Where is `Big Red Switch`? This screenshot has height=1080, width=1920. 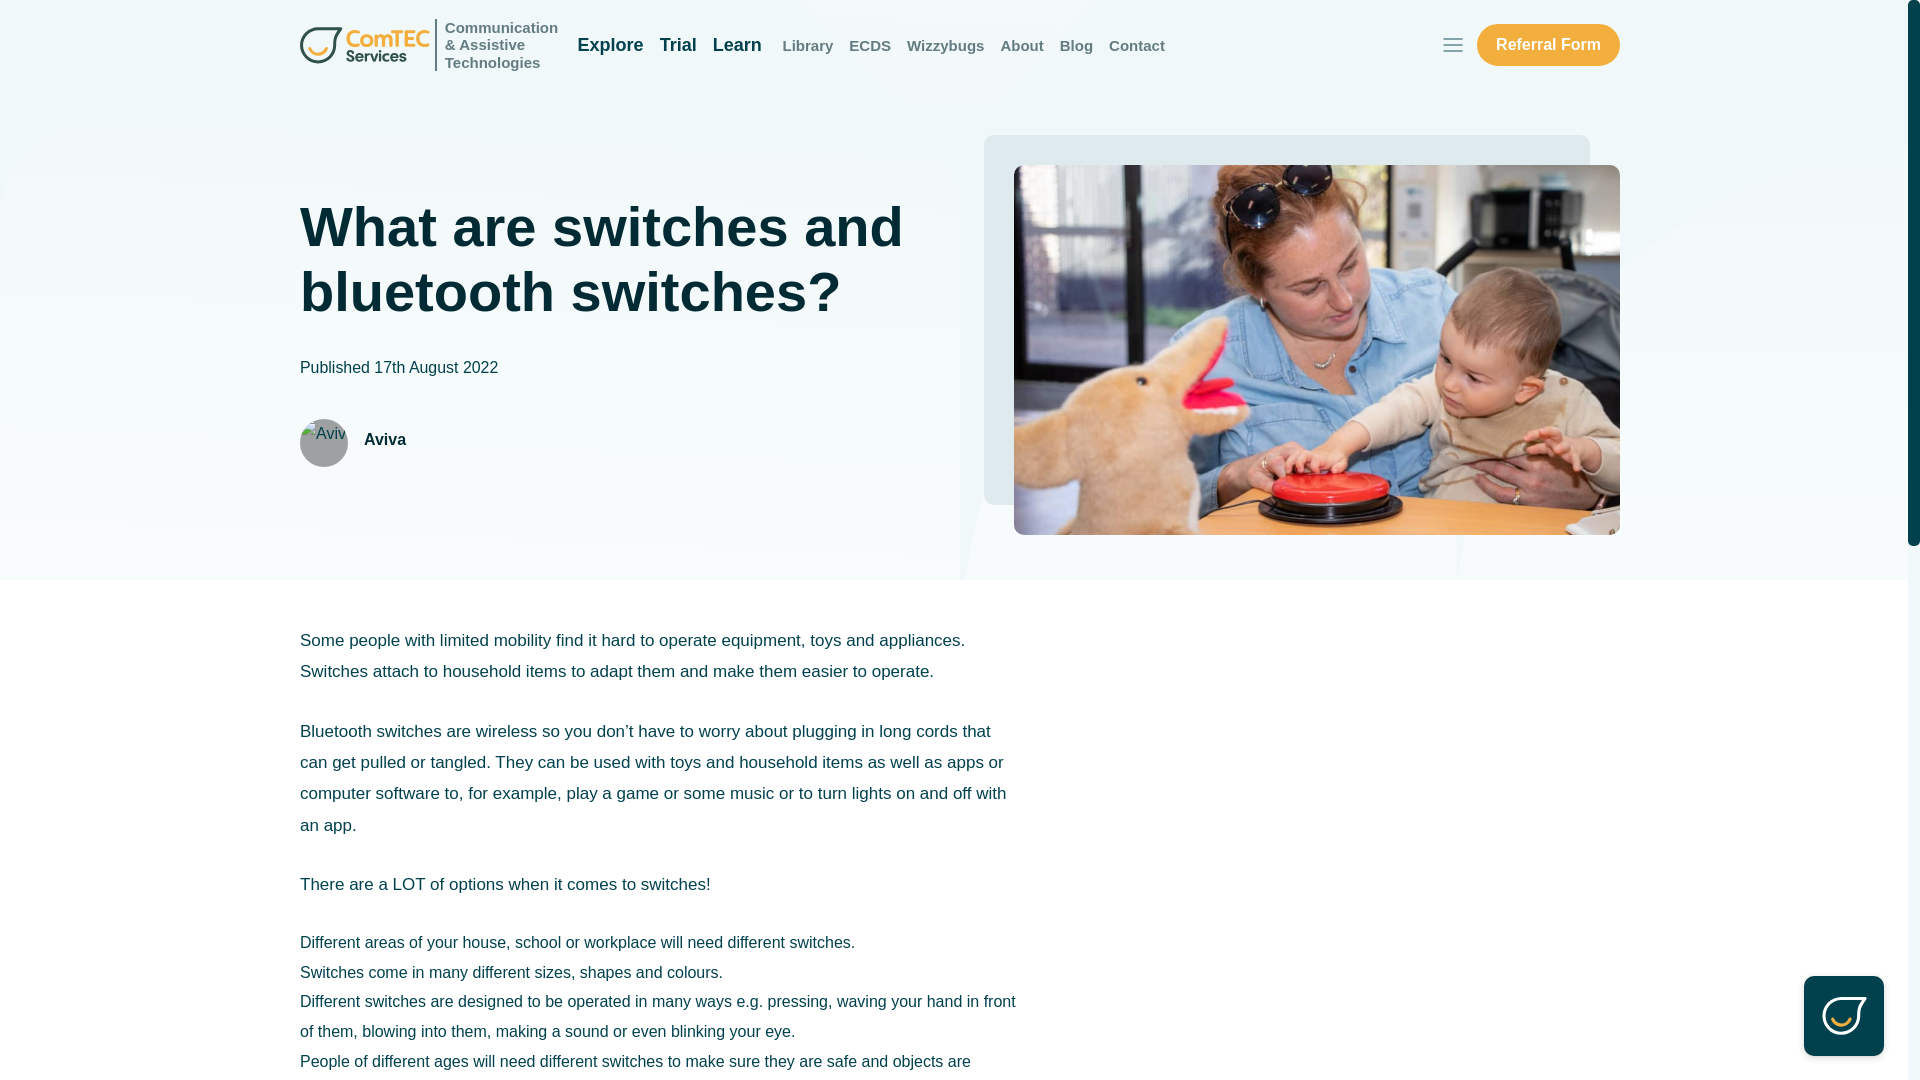 Big Red Switch is located at coordinates (1316, 350).